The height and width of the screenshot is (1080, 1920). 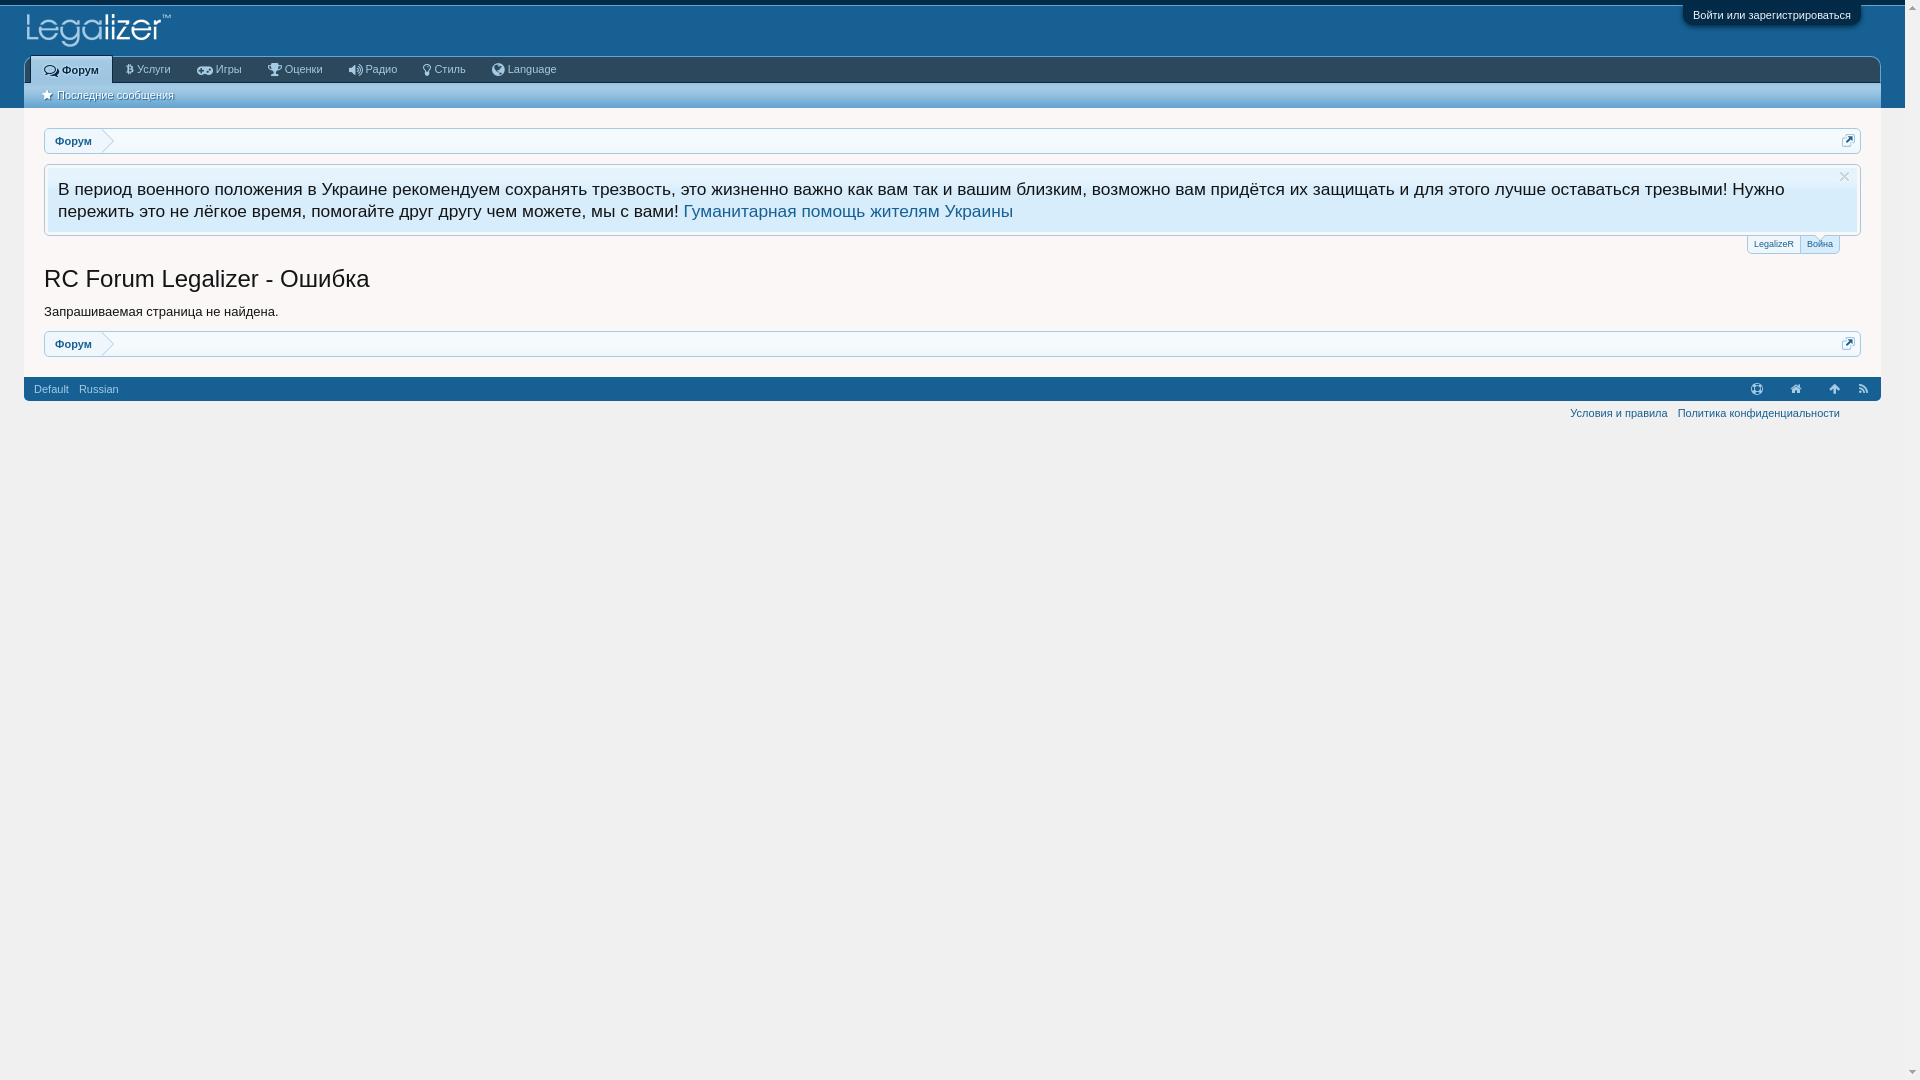 I want to click on Language, so click(x=524, y=70).